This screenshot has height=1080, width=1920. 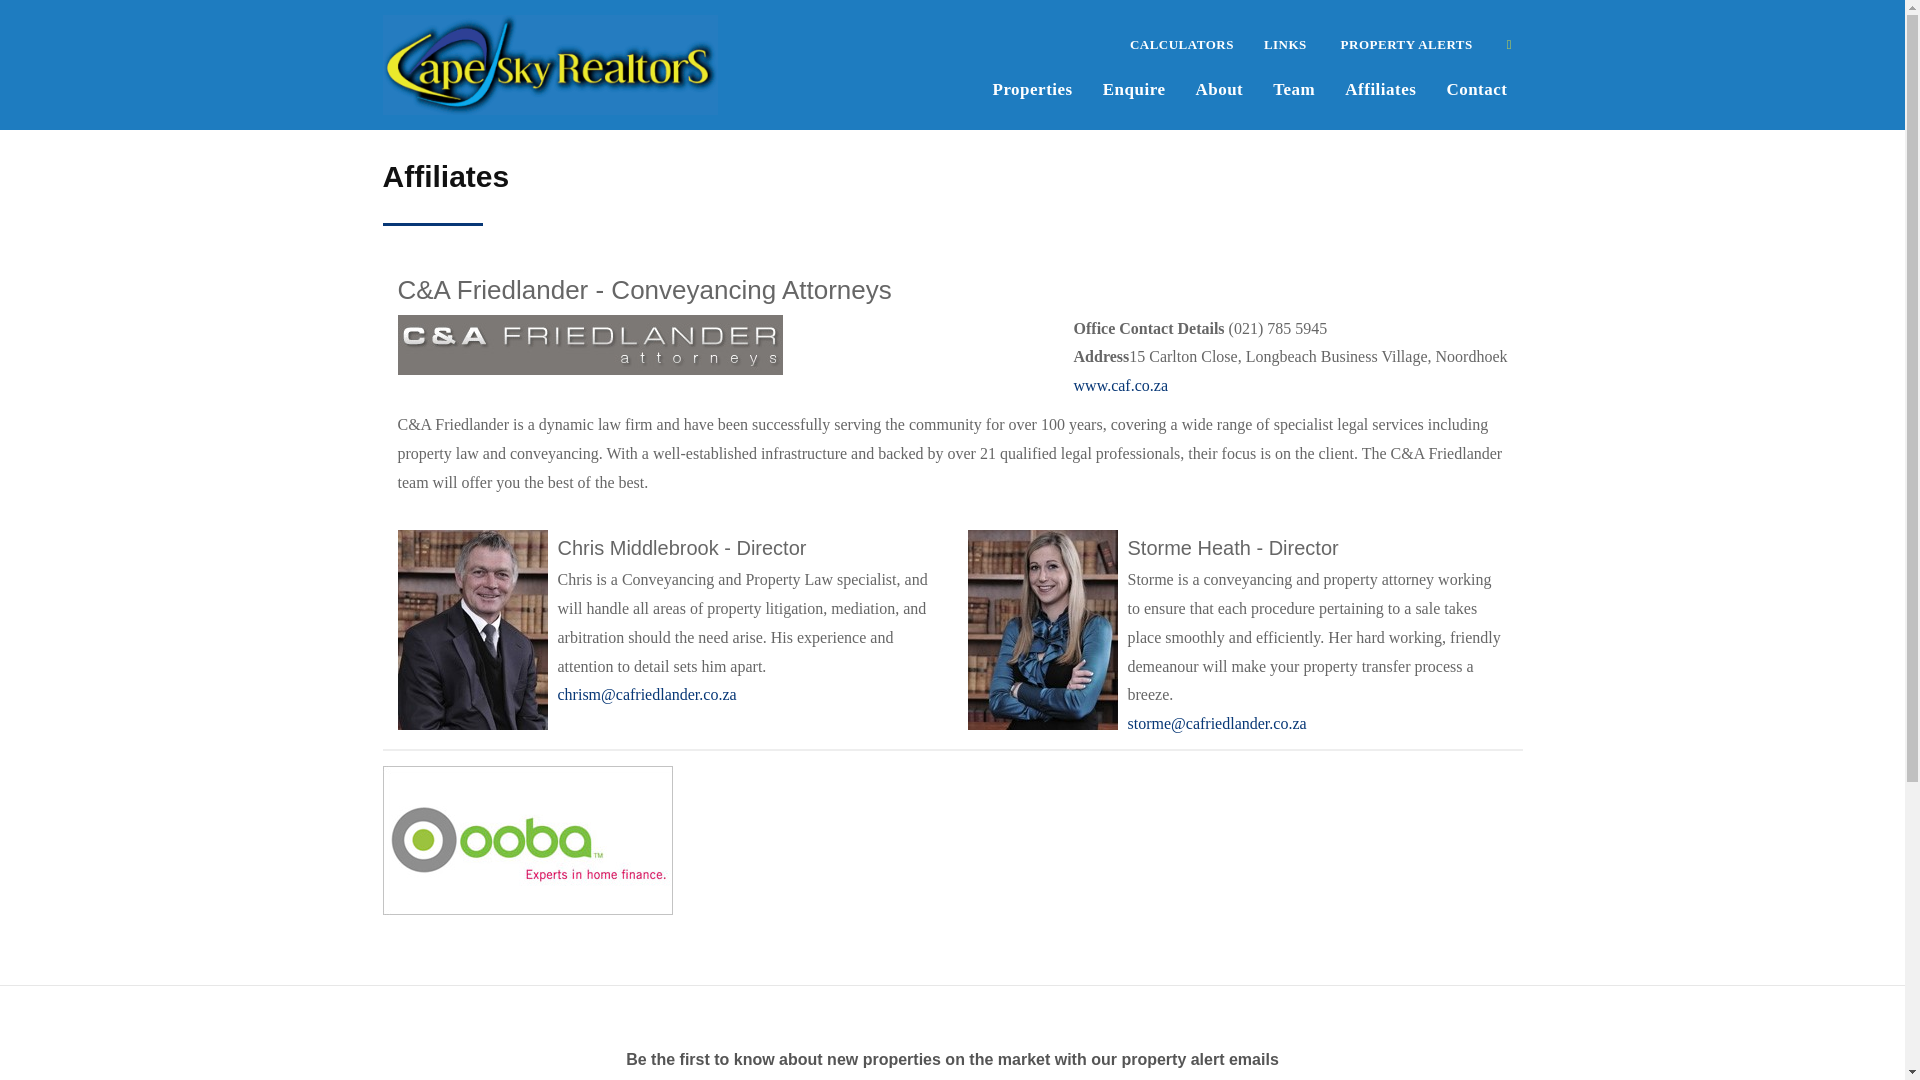 I want to click on Team, so click(x=1294, y=87).